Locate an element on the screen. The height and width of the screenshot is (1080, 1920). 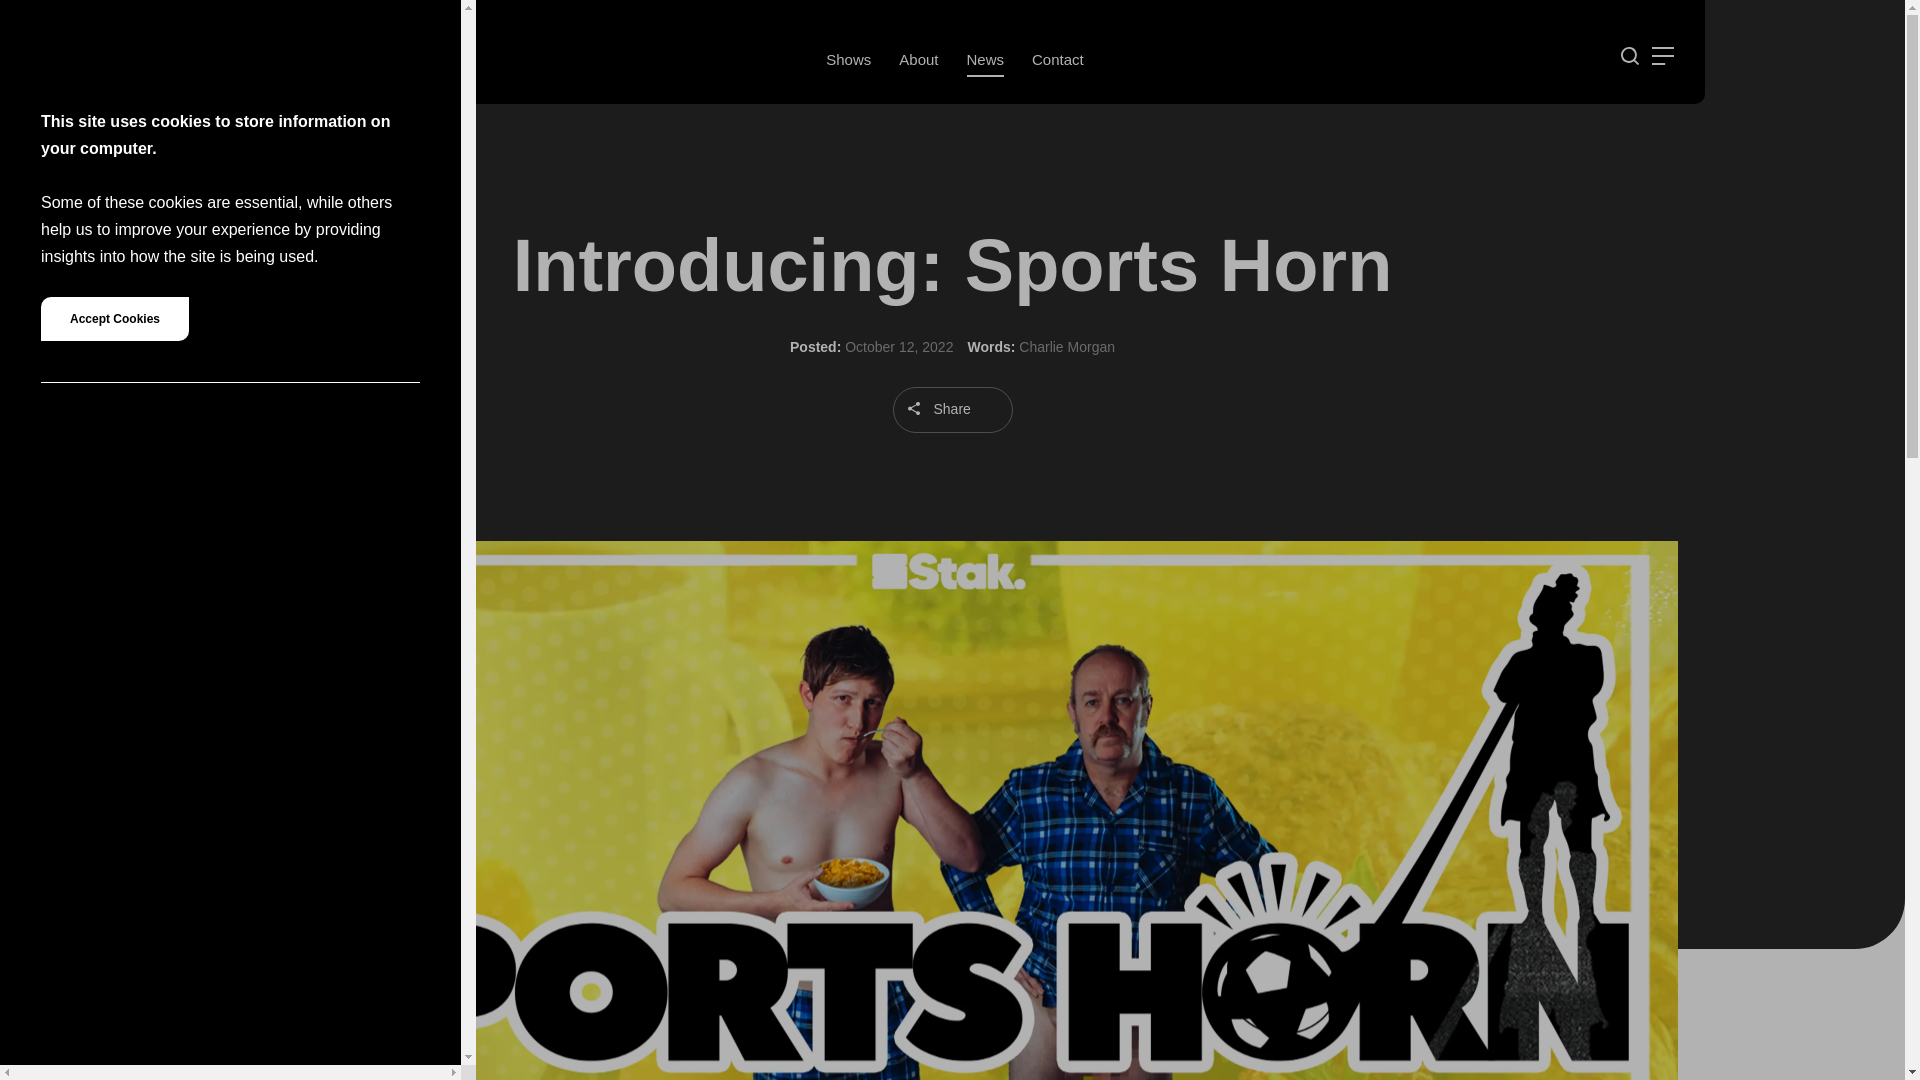
Toggle Menu is located at coordinates (1662, 56).